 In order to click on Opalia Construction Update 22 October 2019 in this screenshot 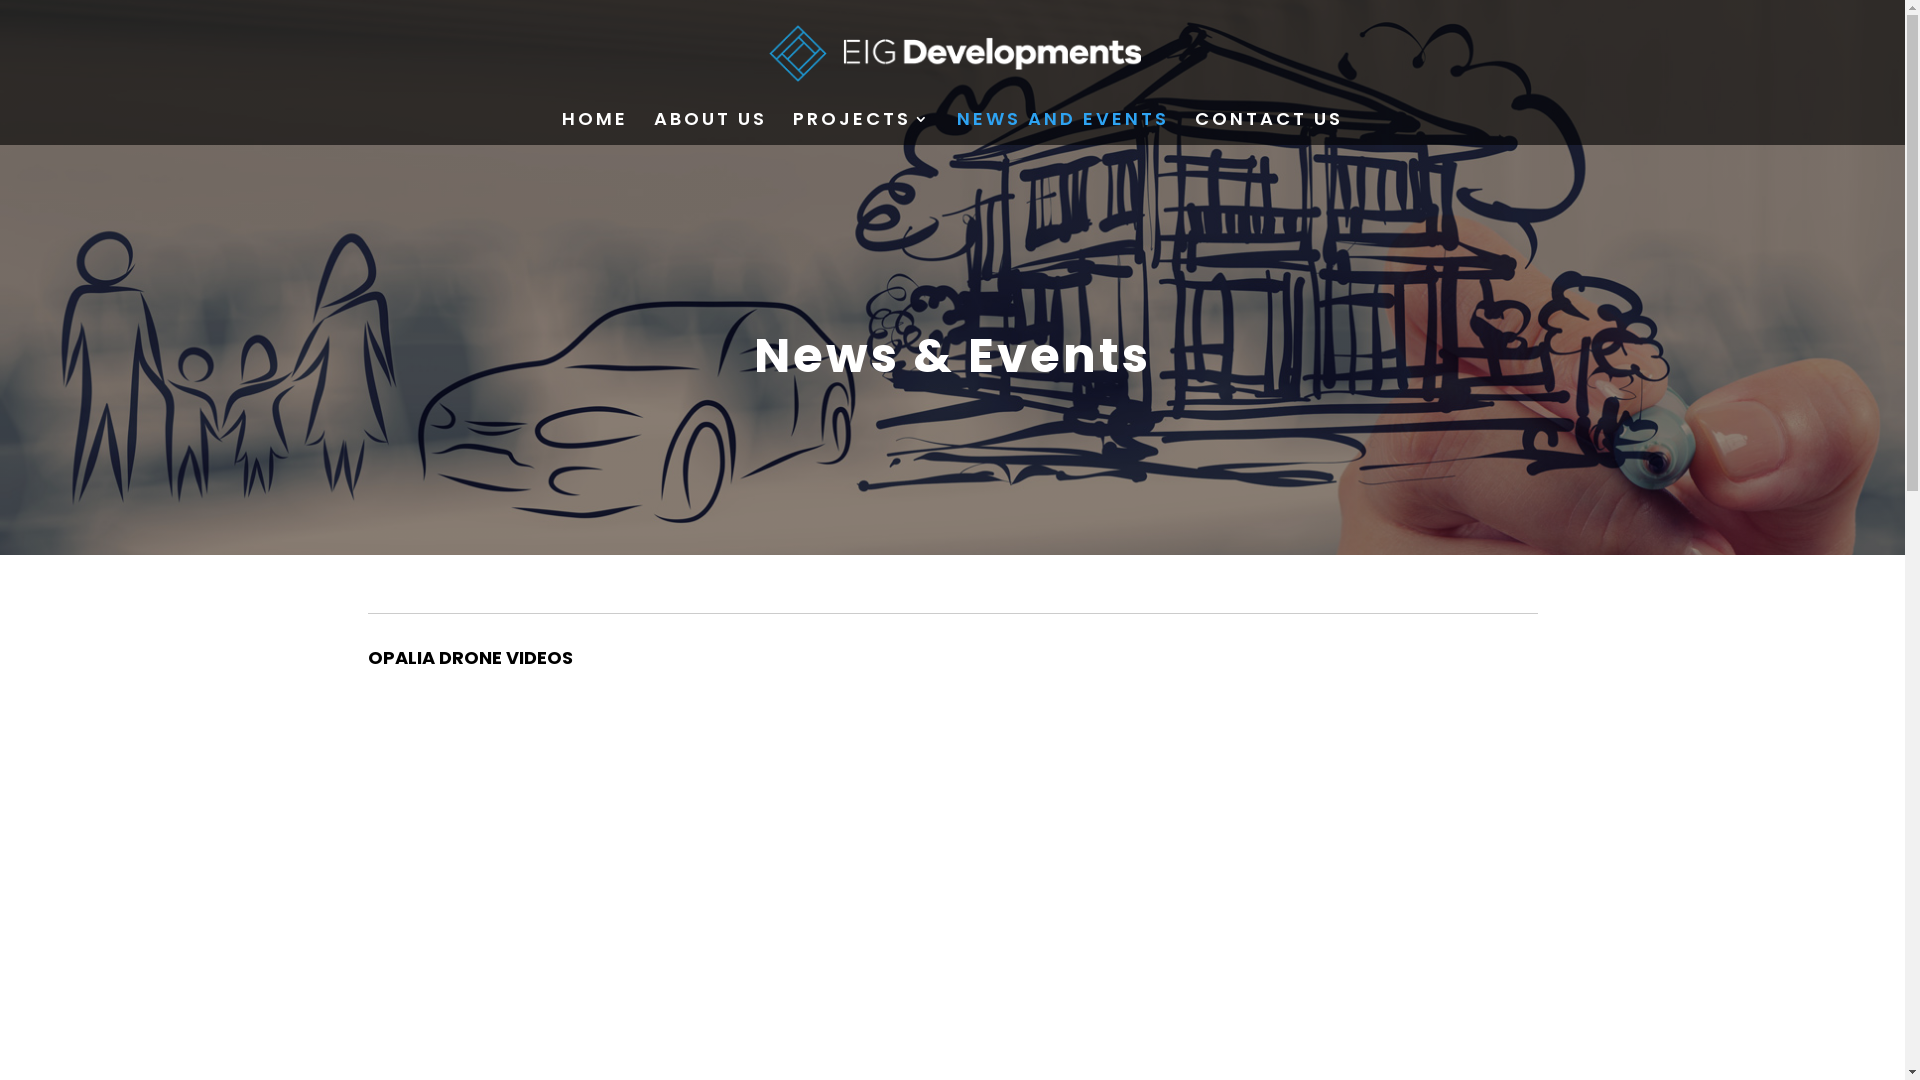, I will do `click(490, 940)`.